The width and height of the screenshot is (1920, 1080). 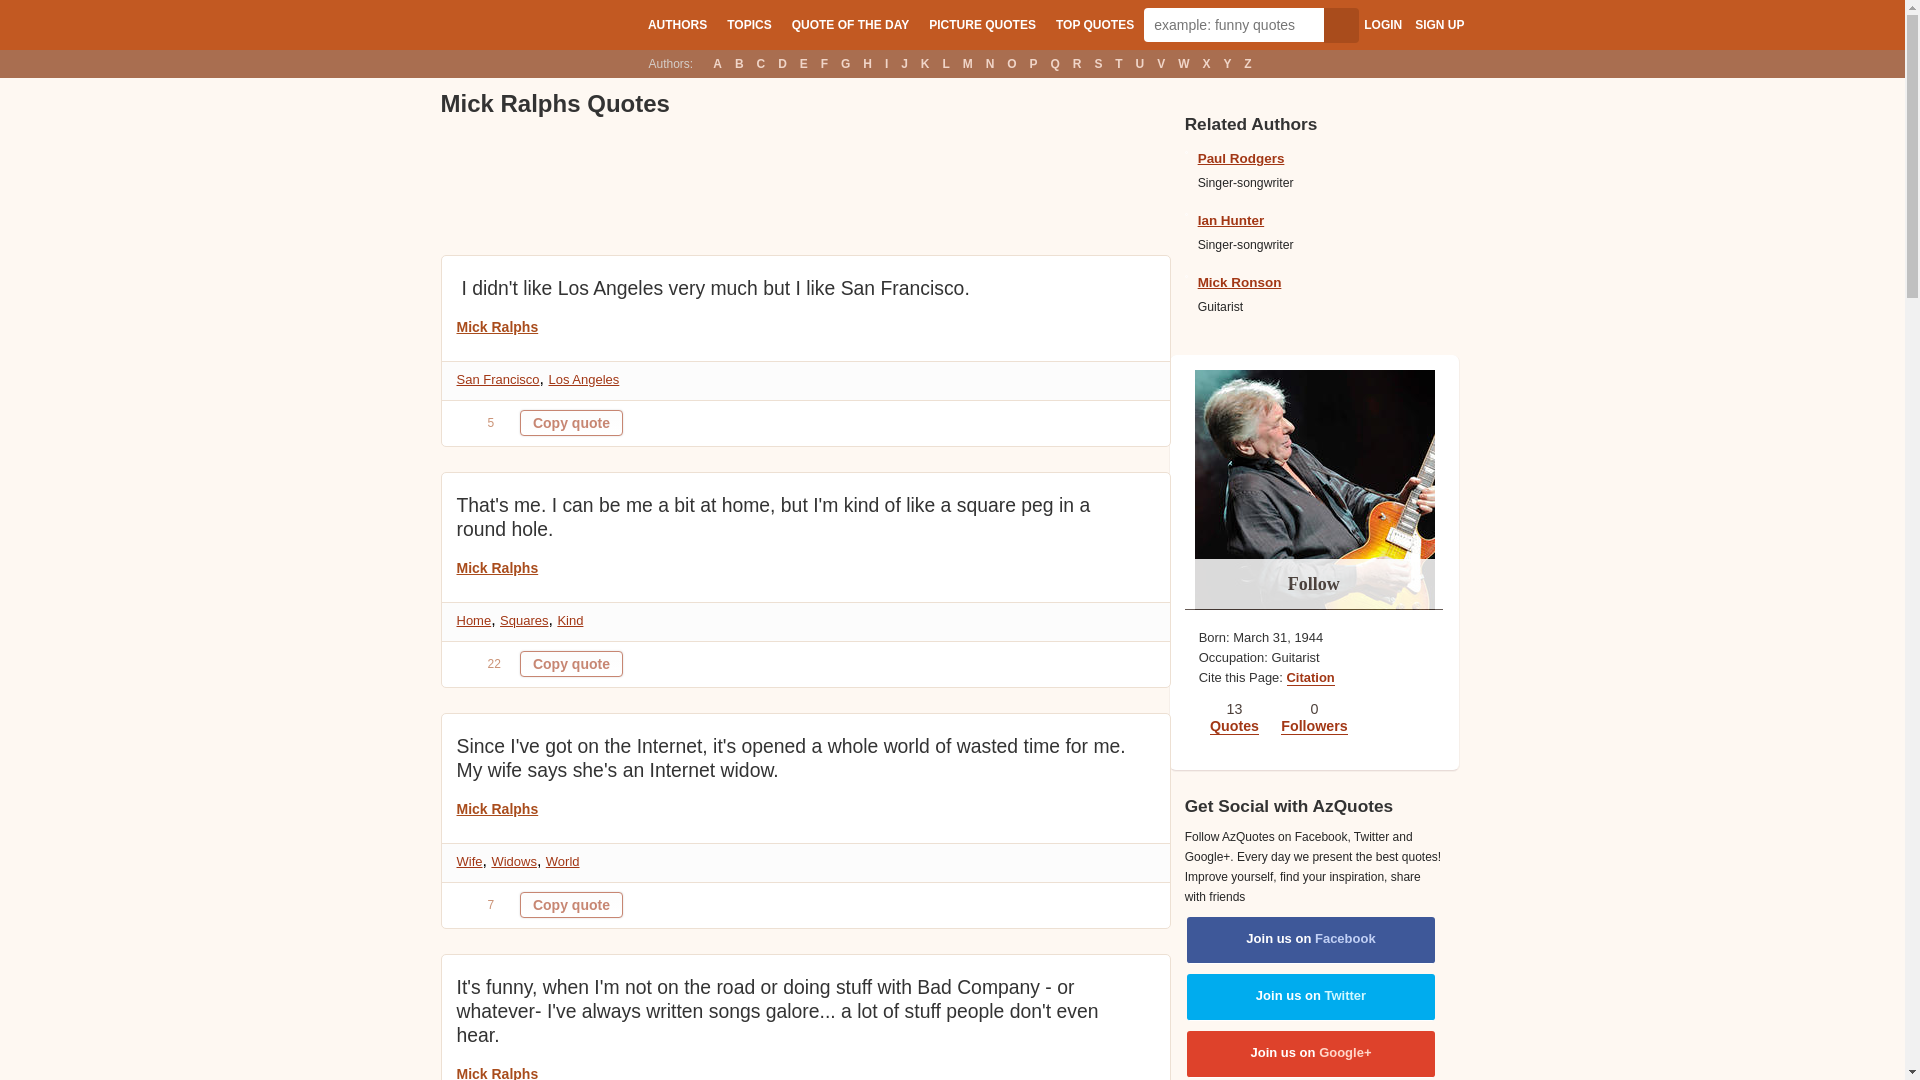 What do you see at coordinates (844, 63) in the screenshot?
I see `G` at bounding box center [844, 63].